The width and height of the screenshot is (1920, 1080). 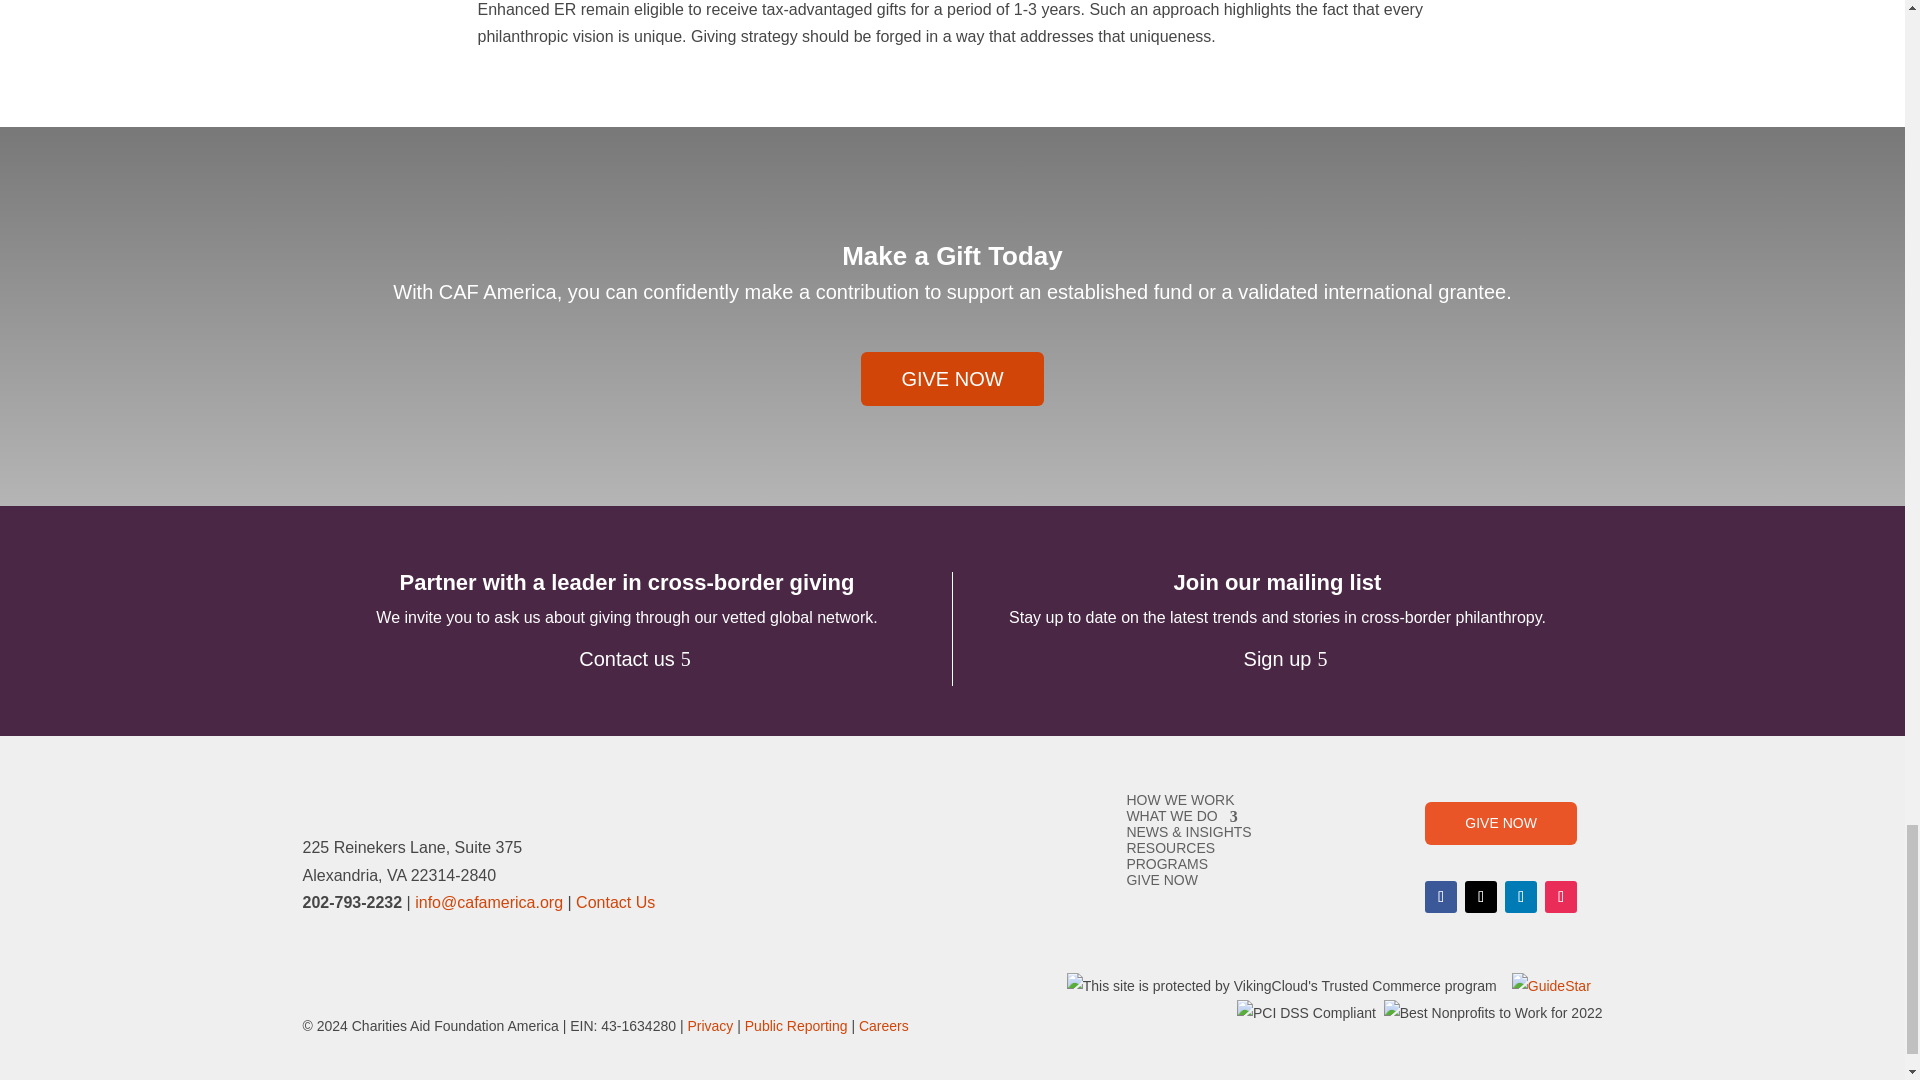 I want to click on Follow on X, so click(x=1480, y=896).